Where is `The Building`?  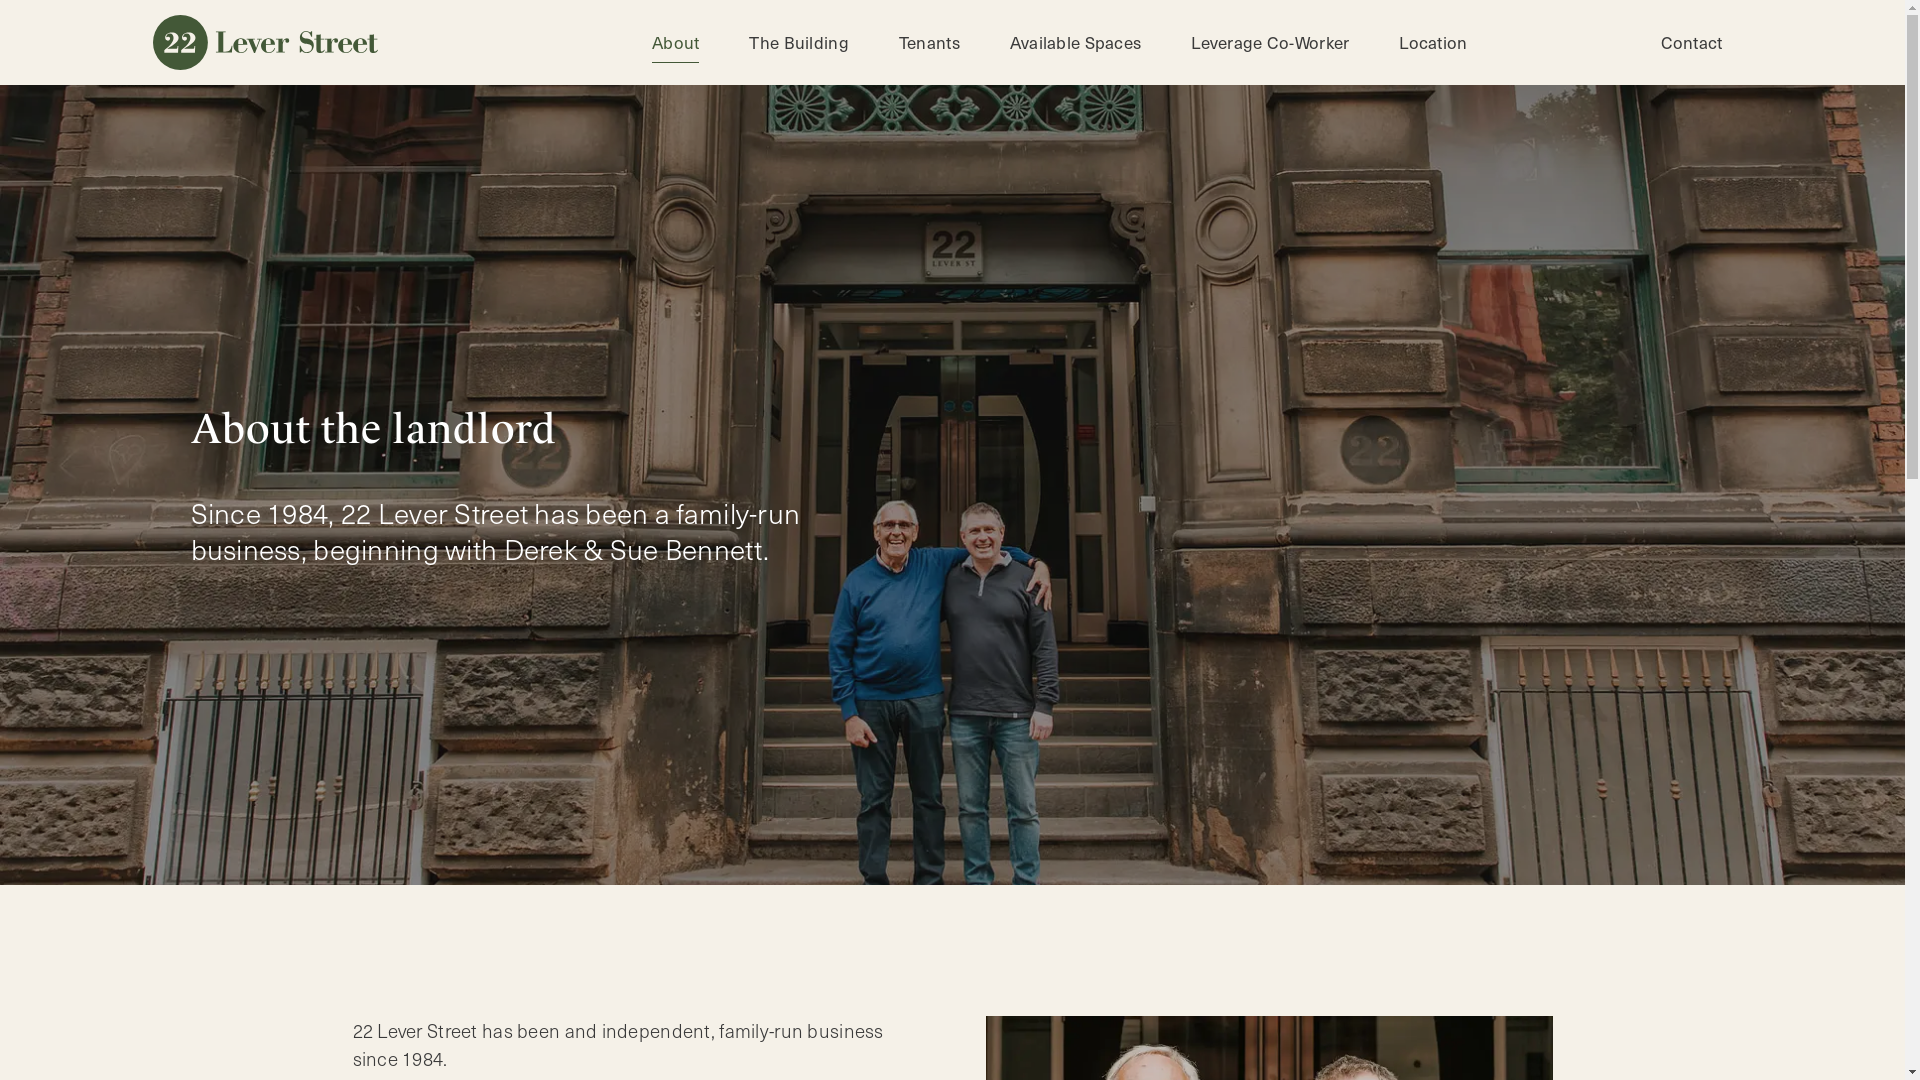
The Building is located at coordinates (798, 42).